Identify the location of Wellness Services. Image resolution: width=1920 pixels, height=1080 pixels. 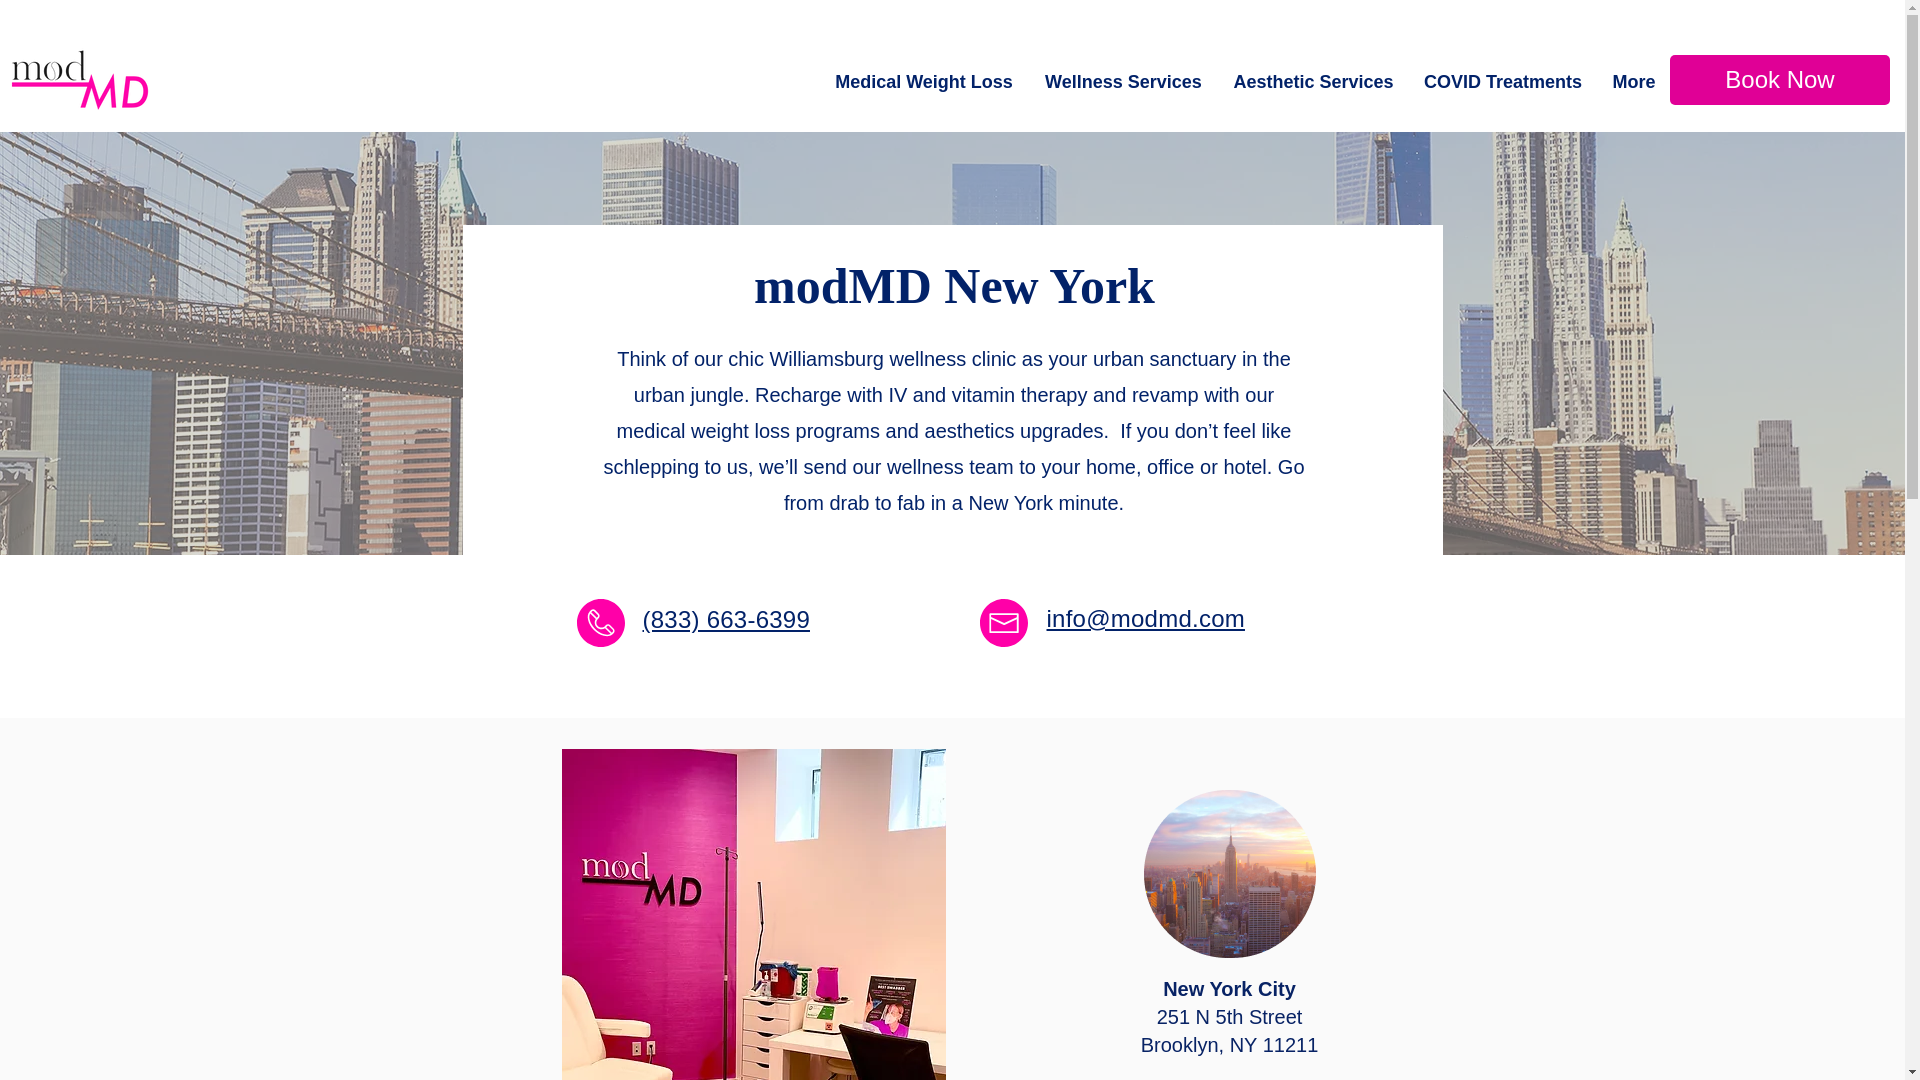
(1123, 82).